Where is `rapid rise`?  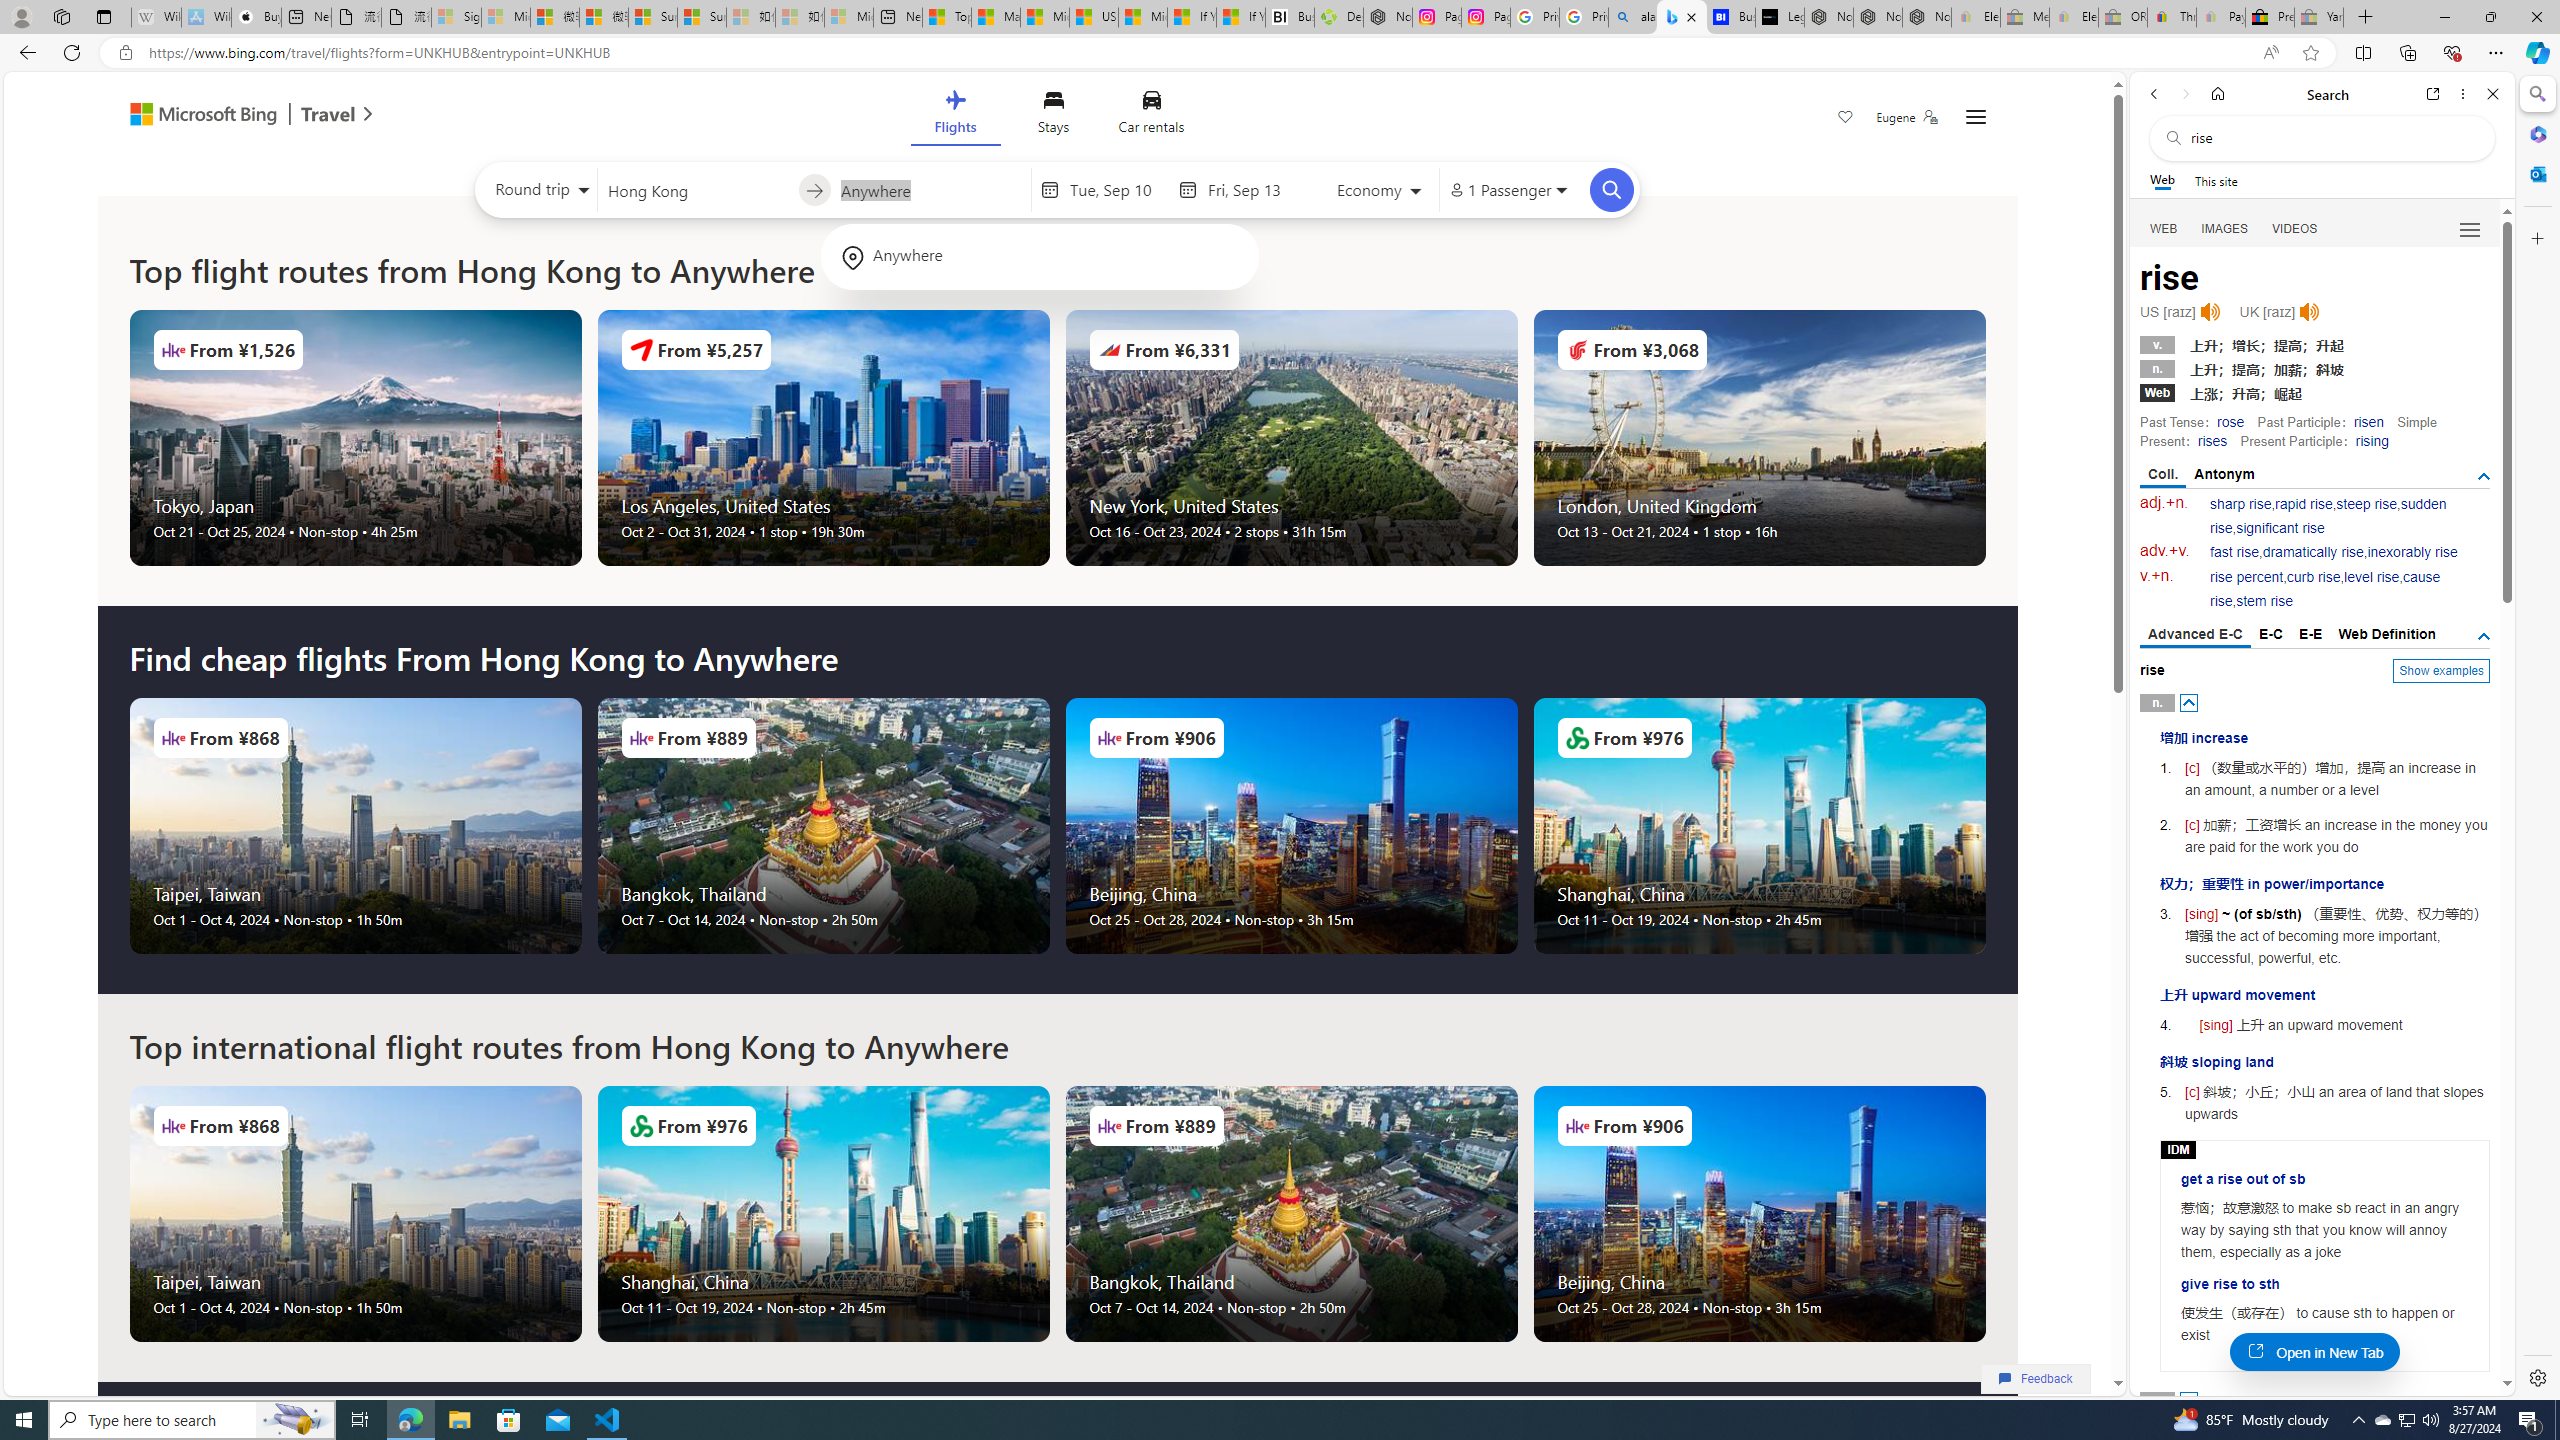 rapid rise is located at coordinates (2304, 504).